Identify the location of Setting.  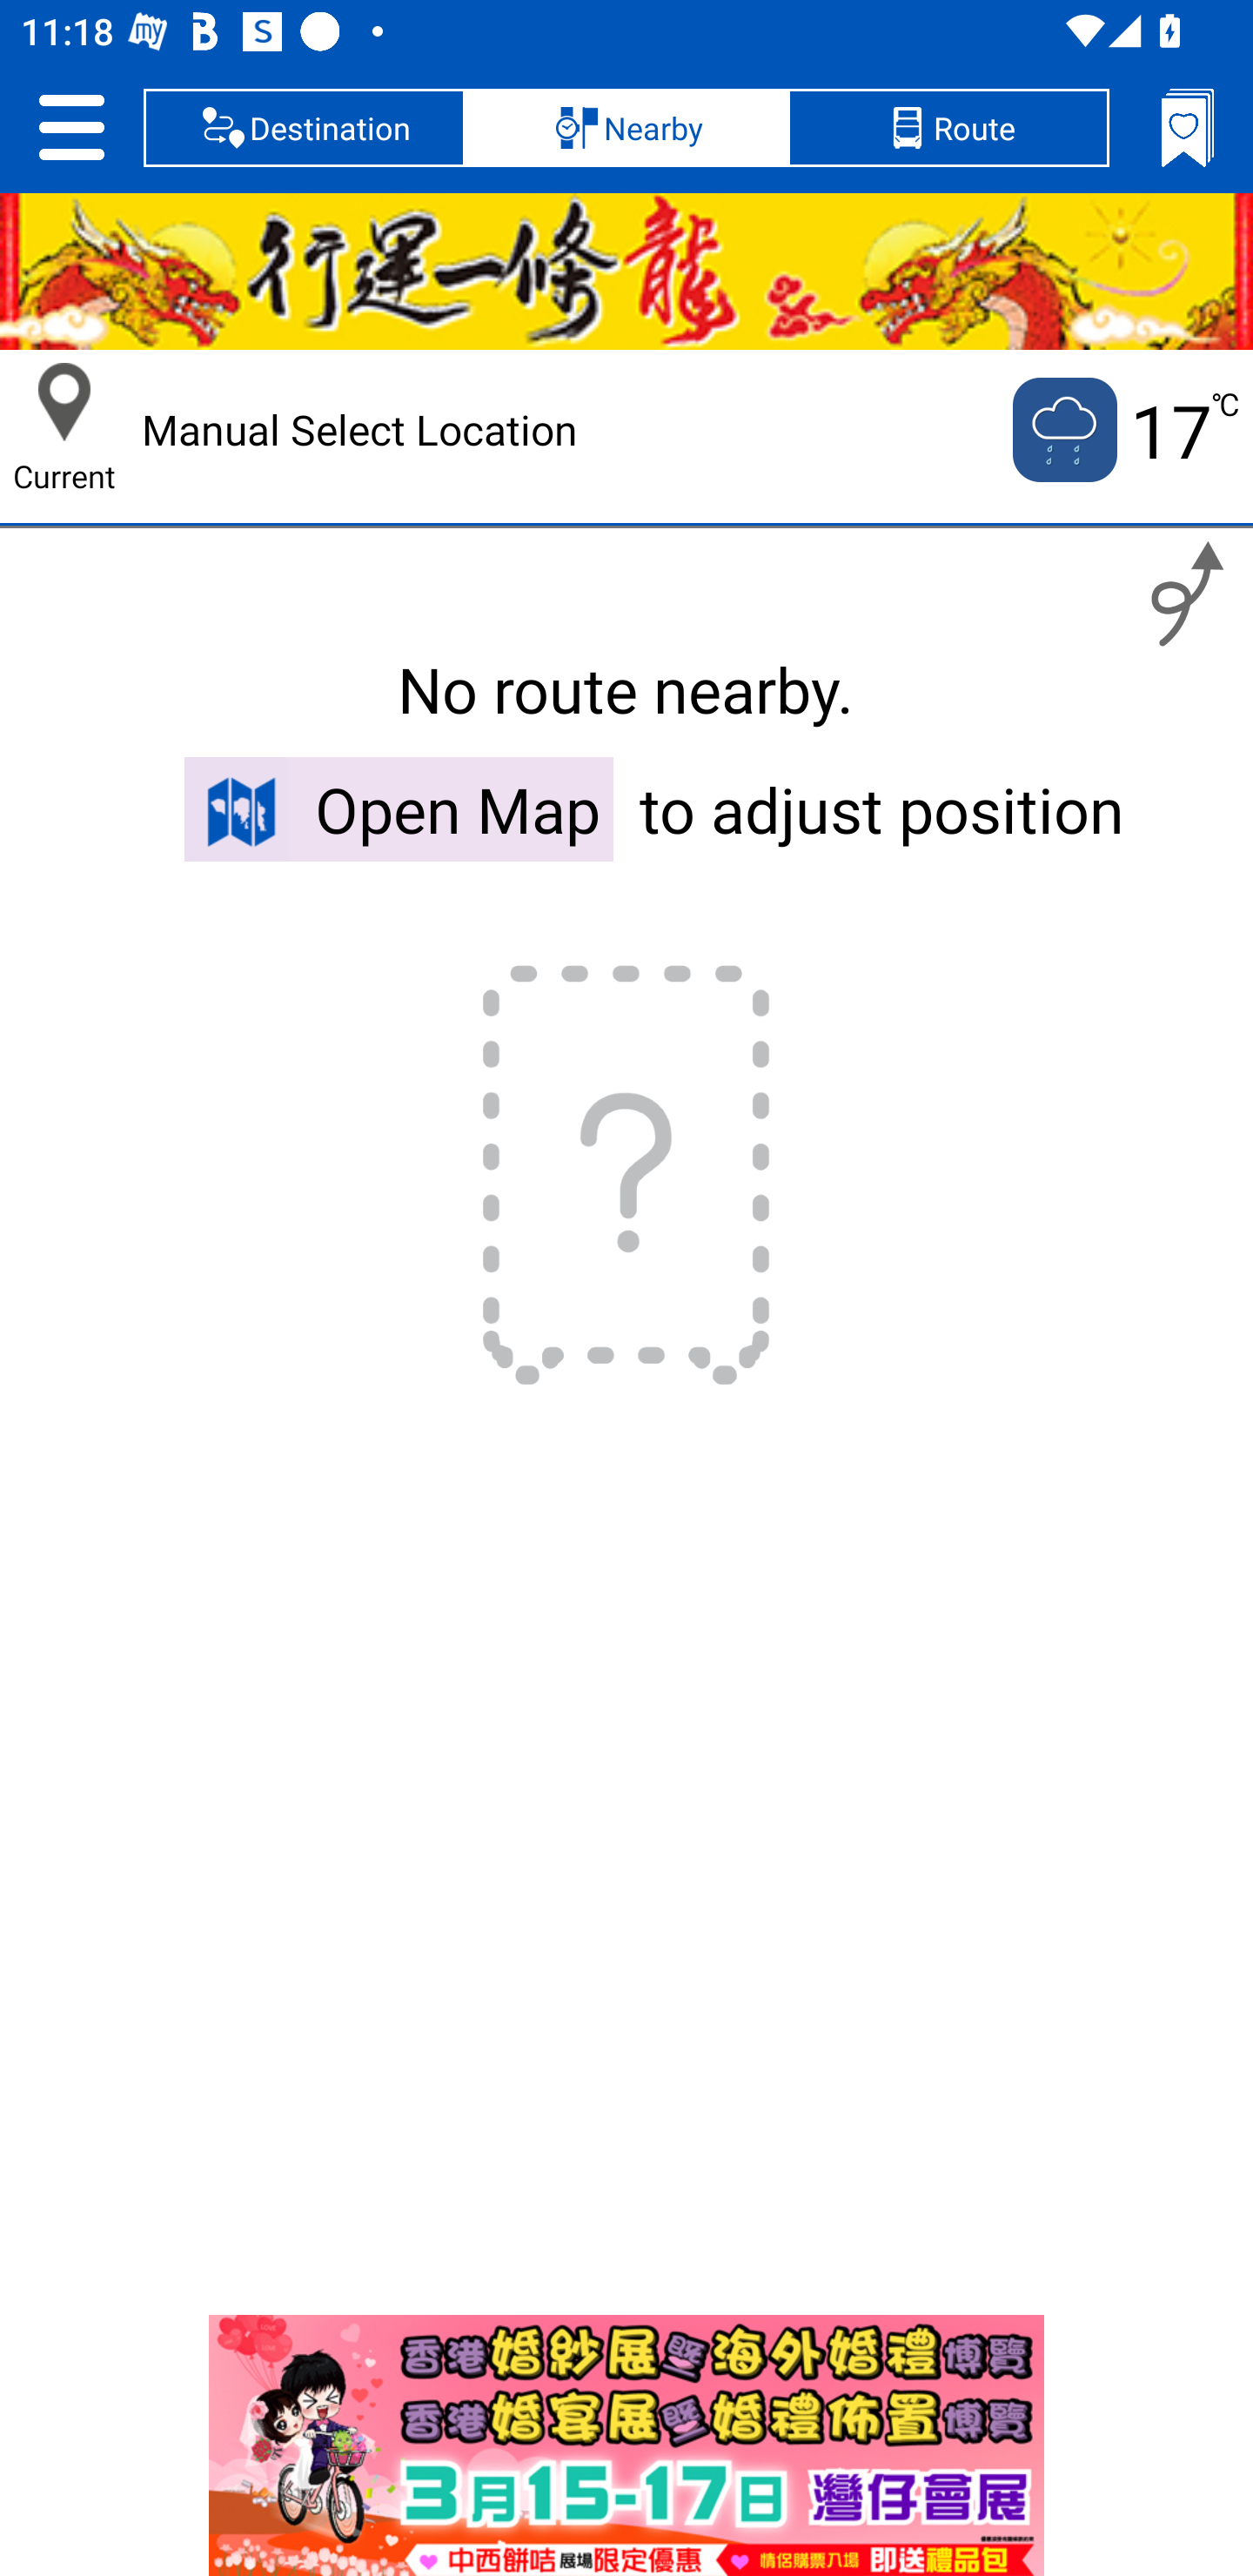
(71, 127).